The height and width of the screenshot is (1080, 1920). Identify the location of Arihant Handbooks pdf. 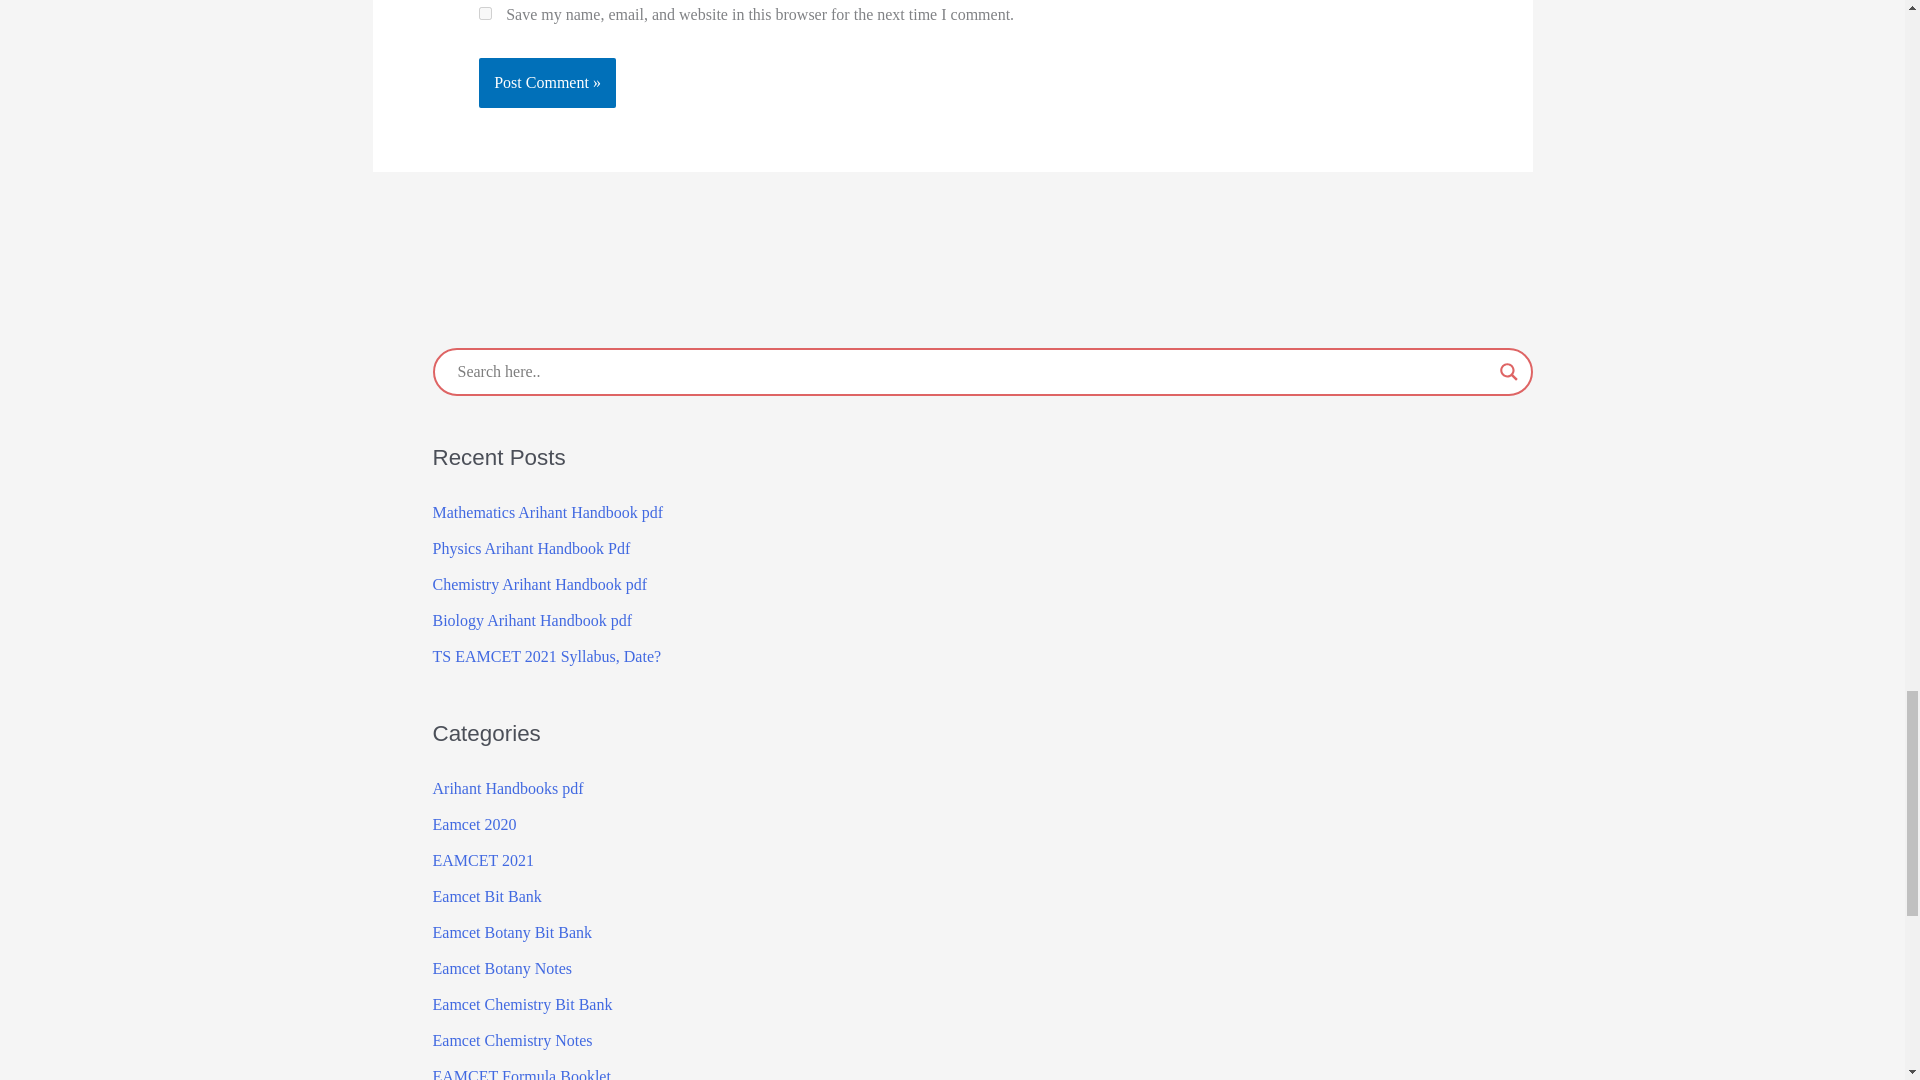
(508, 788).